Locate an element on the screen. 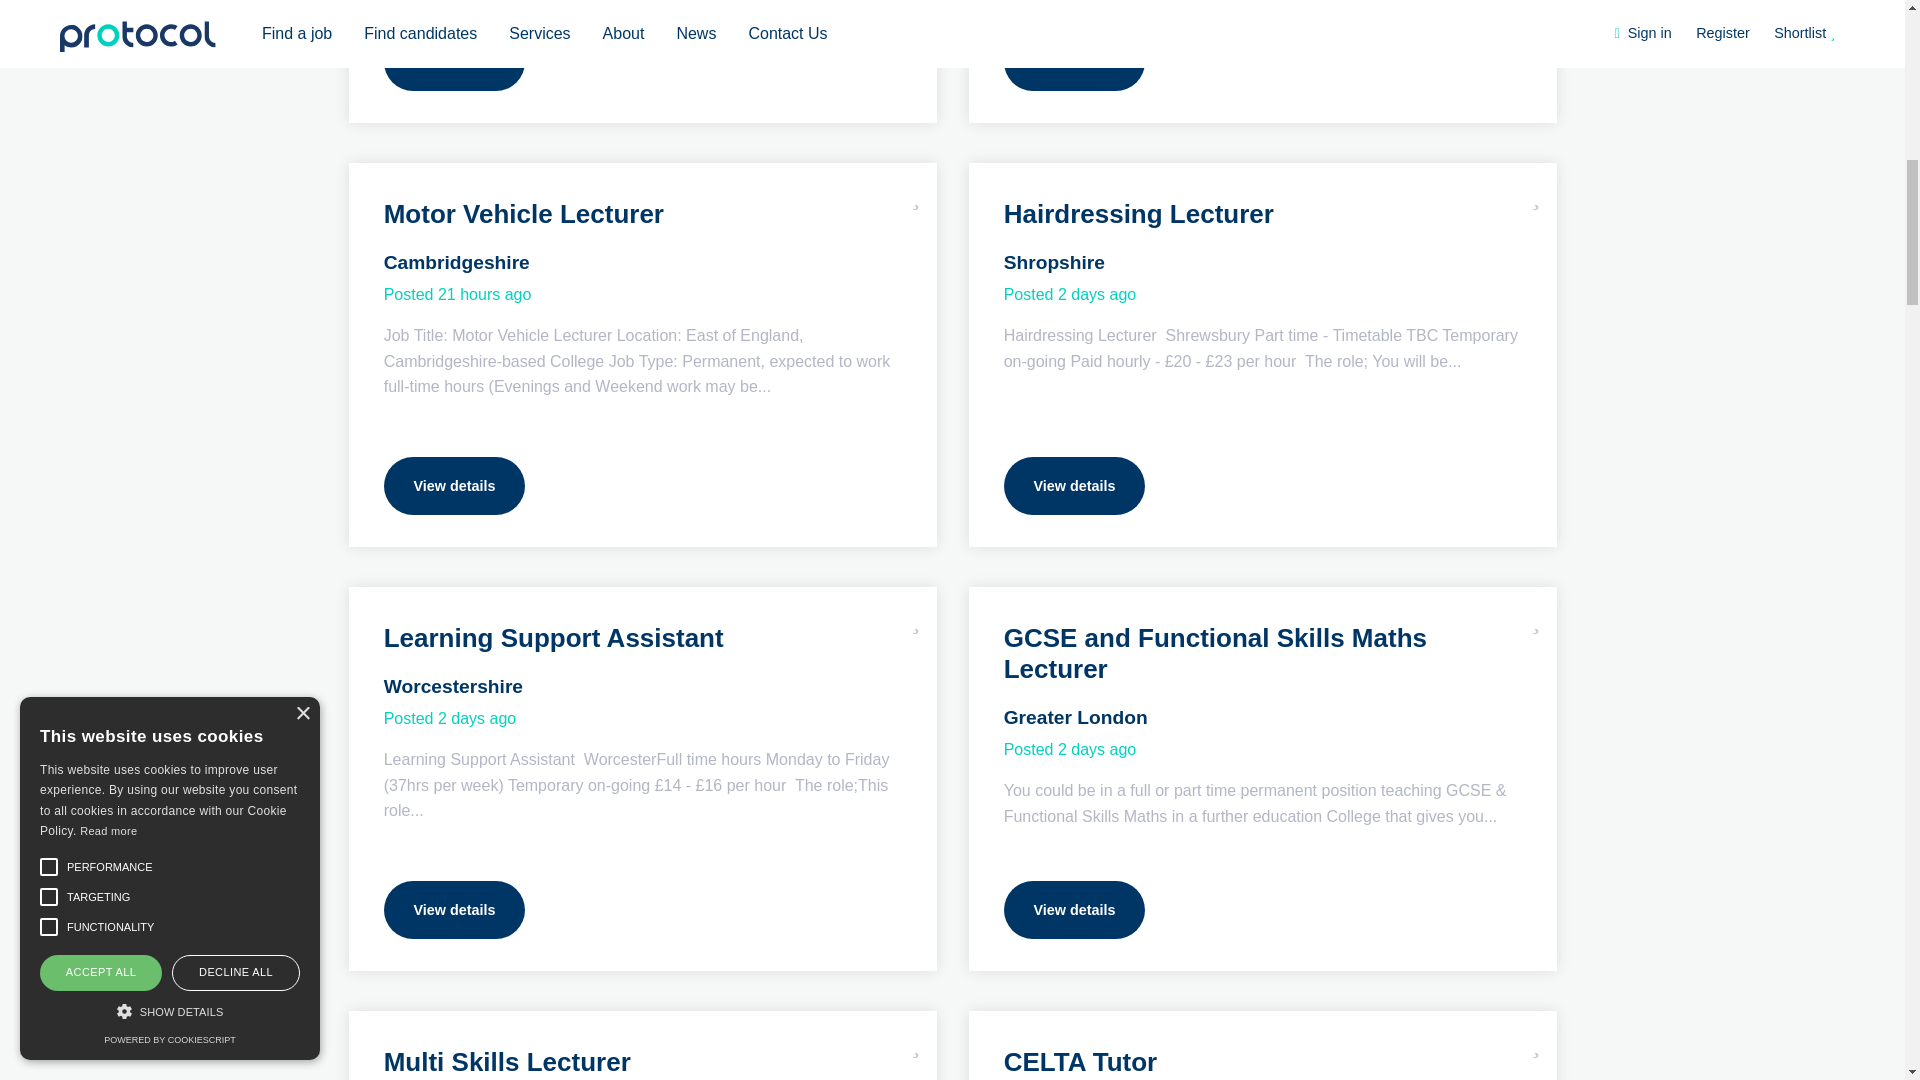 This screenshot has height=1080, width=1920. Add this job to shortlist is located at coordinates (916, 1042).